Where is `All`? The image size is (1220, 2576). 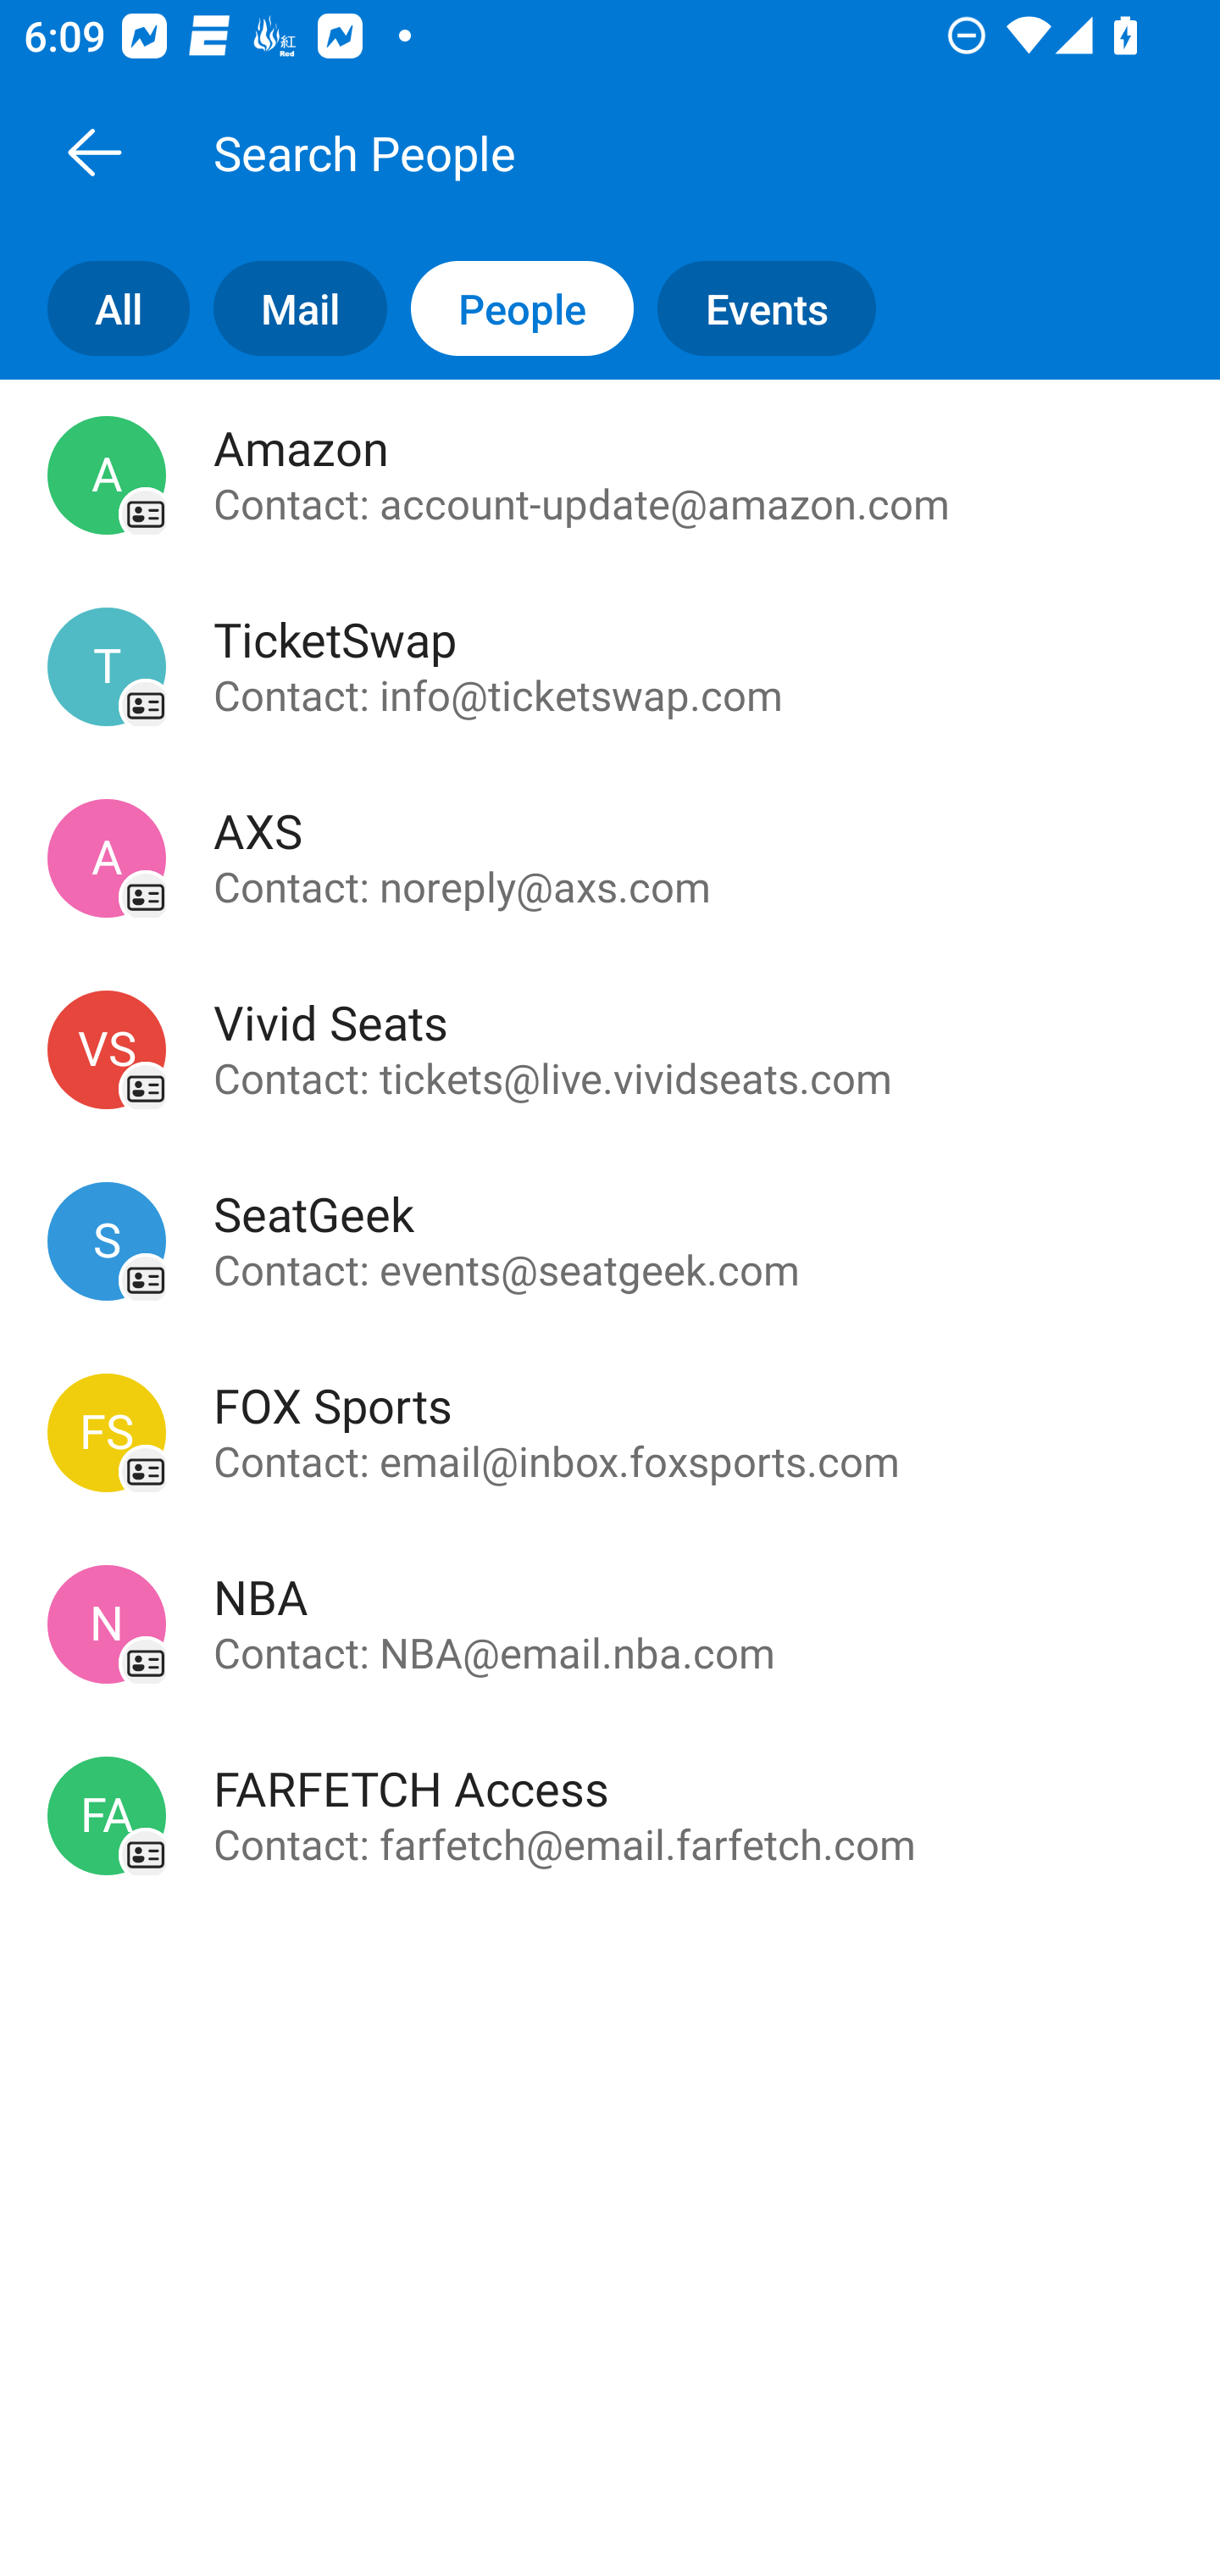 All is located at coordinates (95, 307).